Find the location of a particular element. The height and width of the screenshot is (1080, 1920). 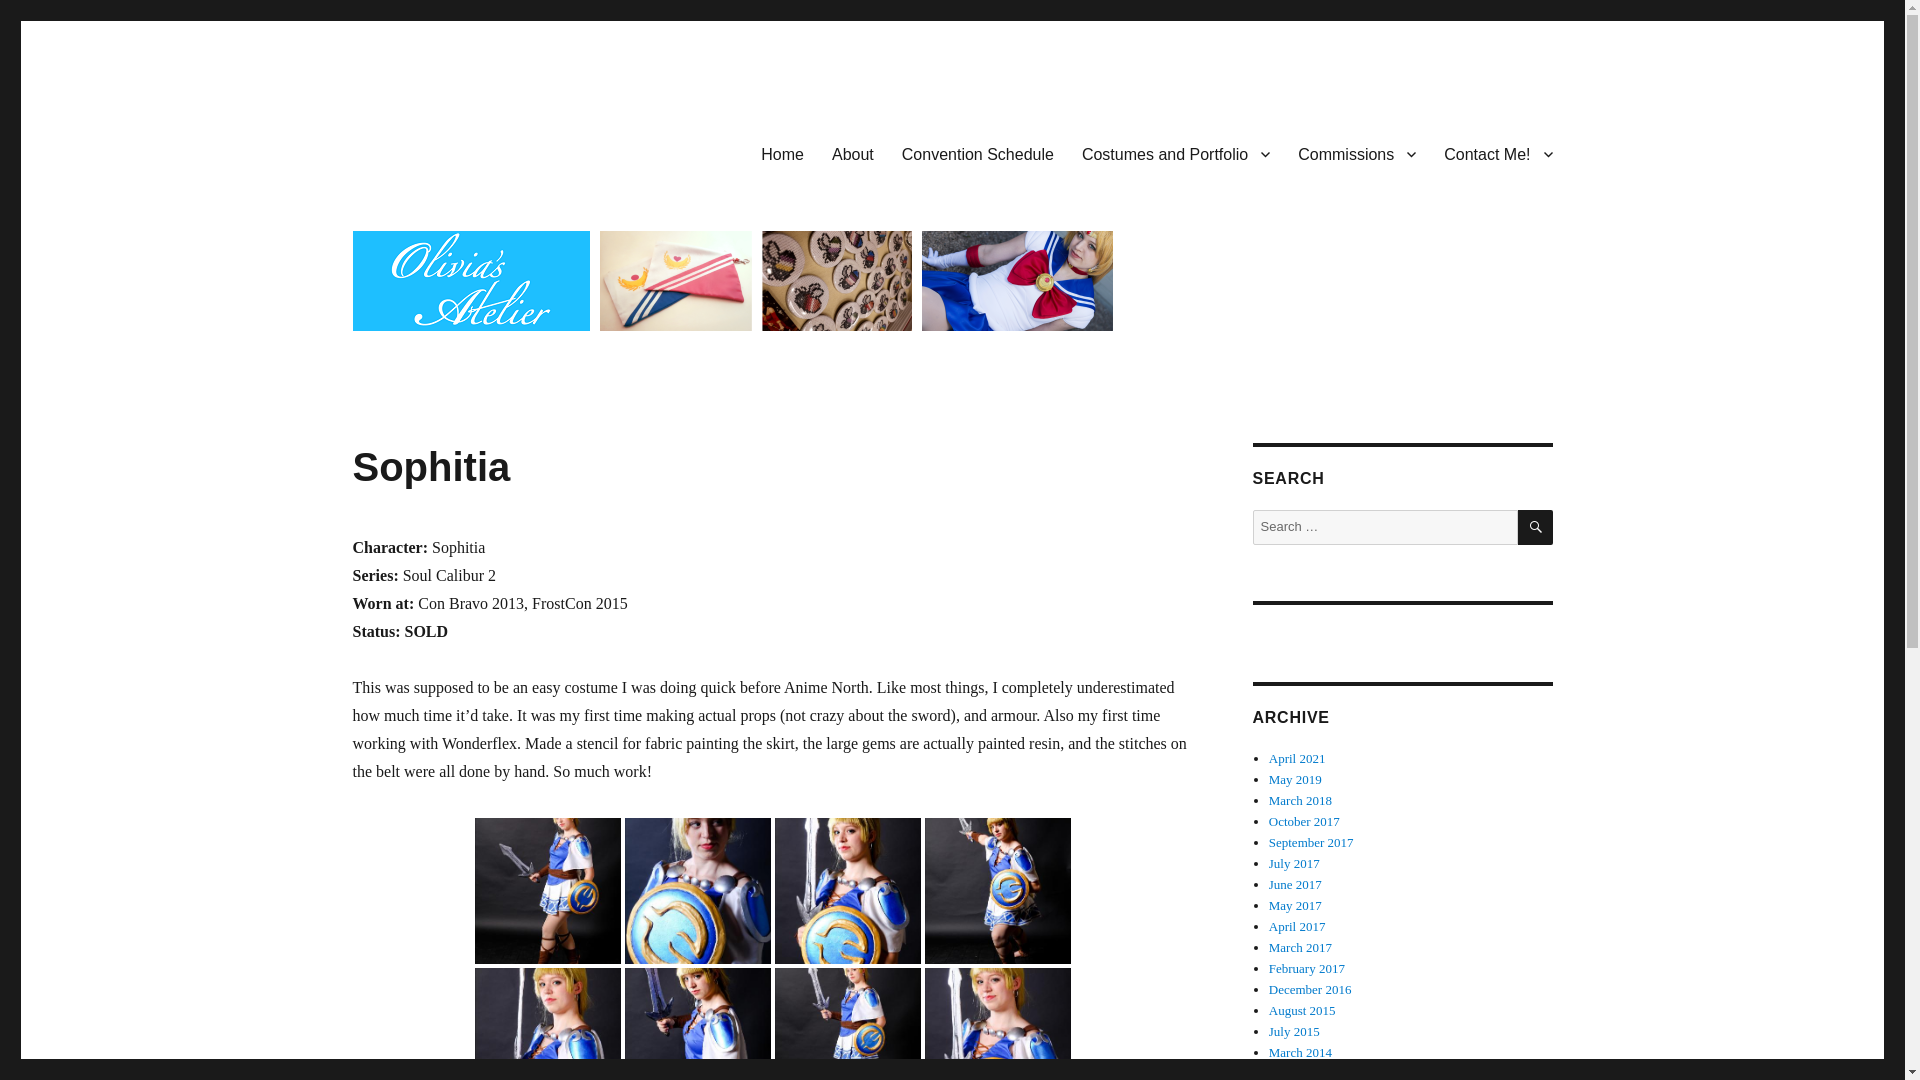

About is located at coordinates (852, 153).